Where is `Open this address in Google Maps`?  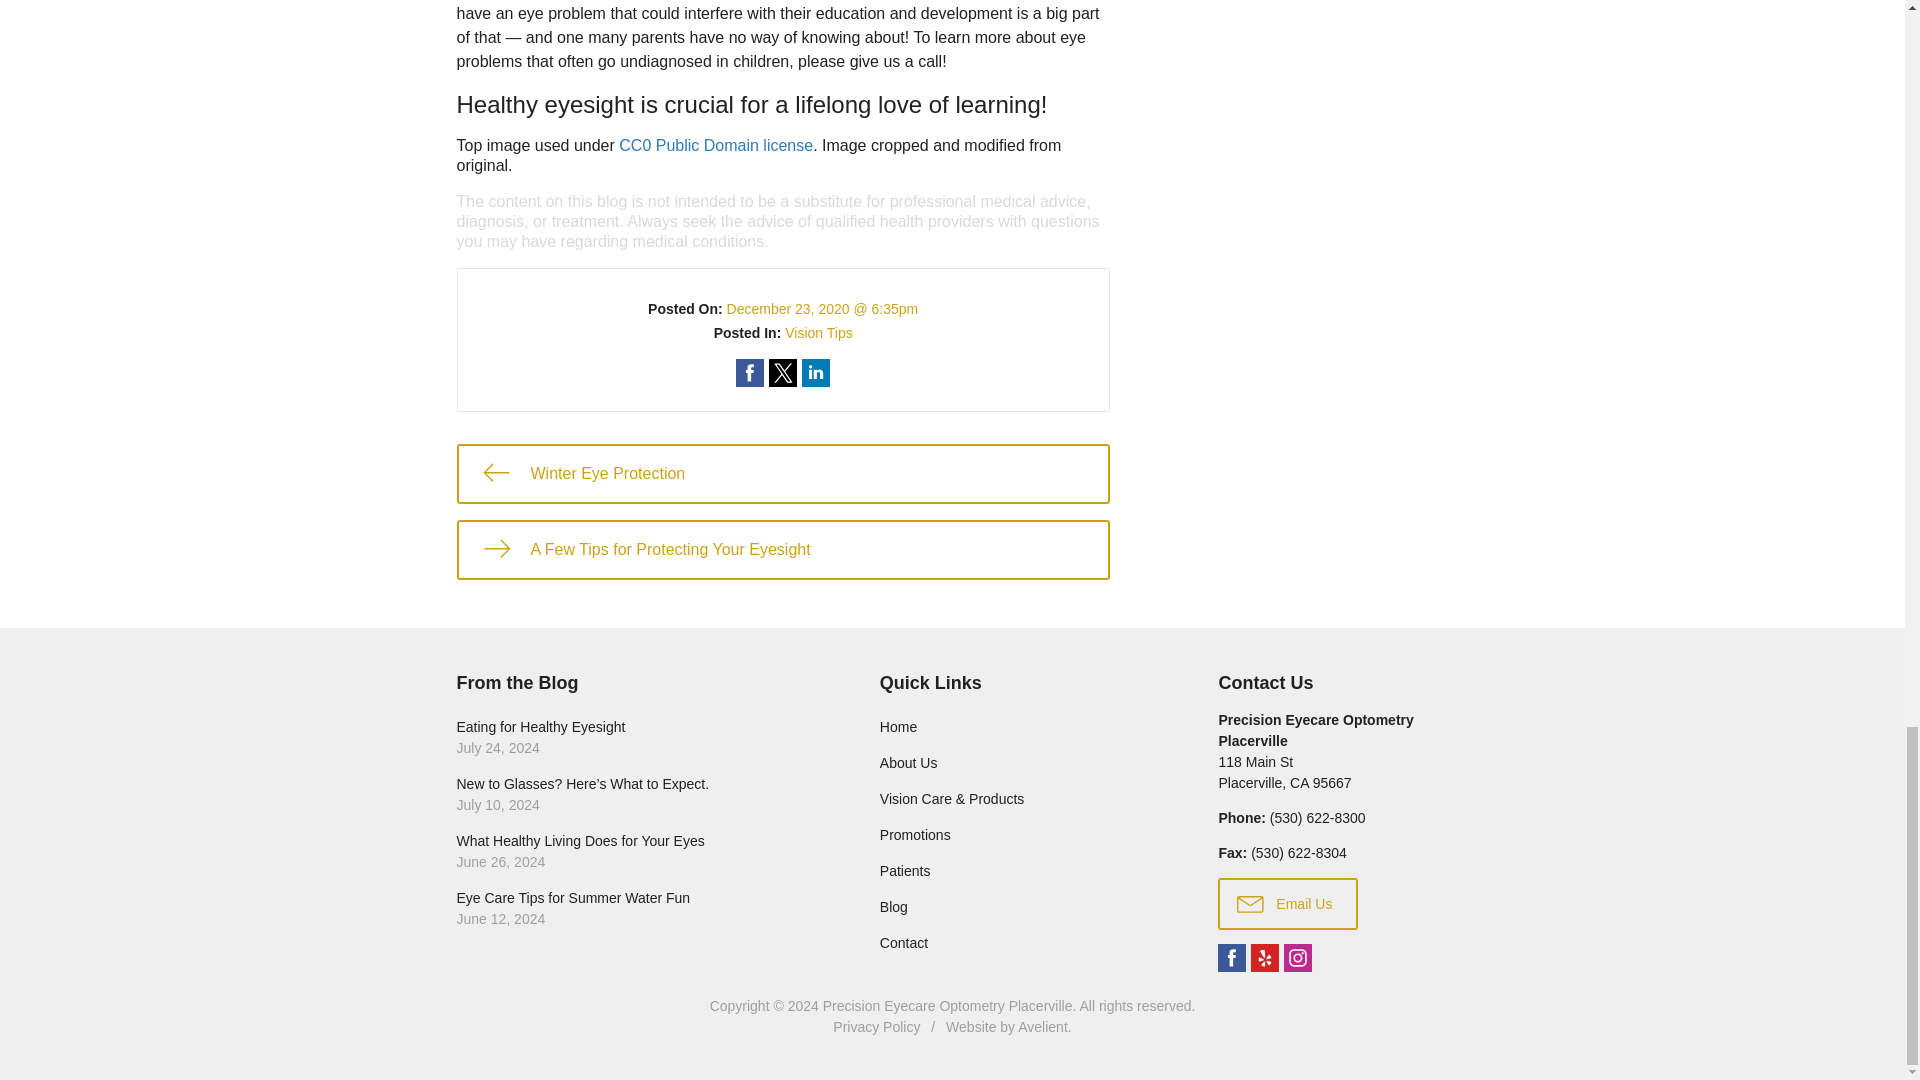
Open this address in Google Maps is located at coordinates (1284, 772).